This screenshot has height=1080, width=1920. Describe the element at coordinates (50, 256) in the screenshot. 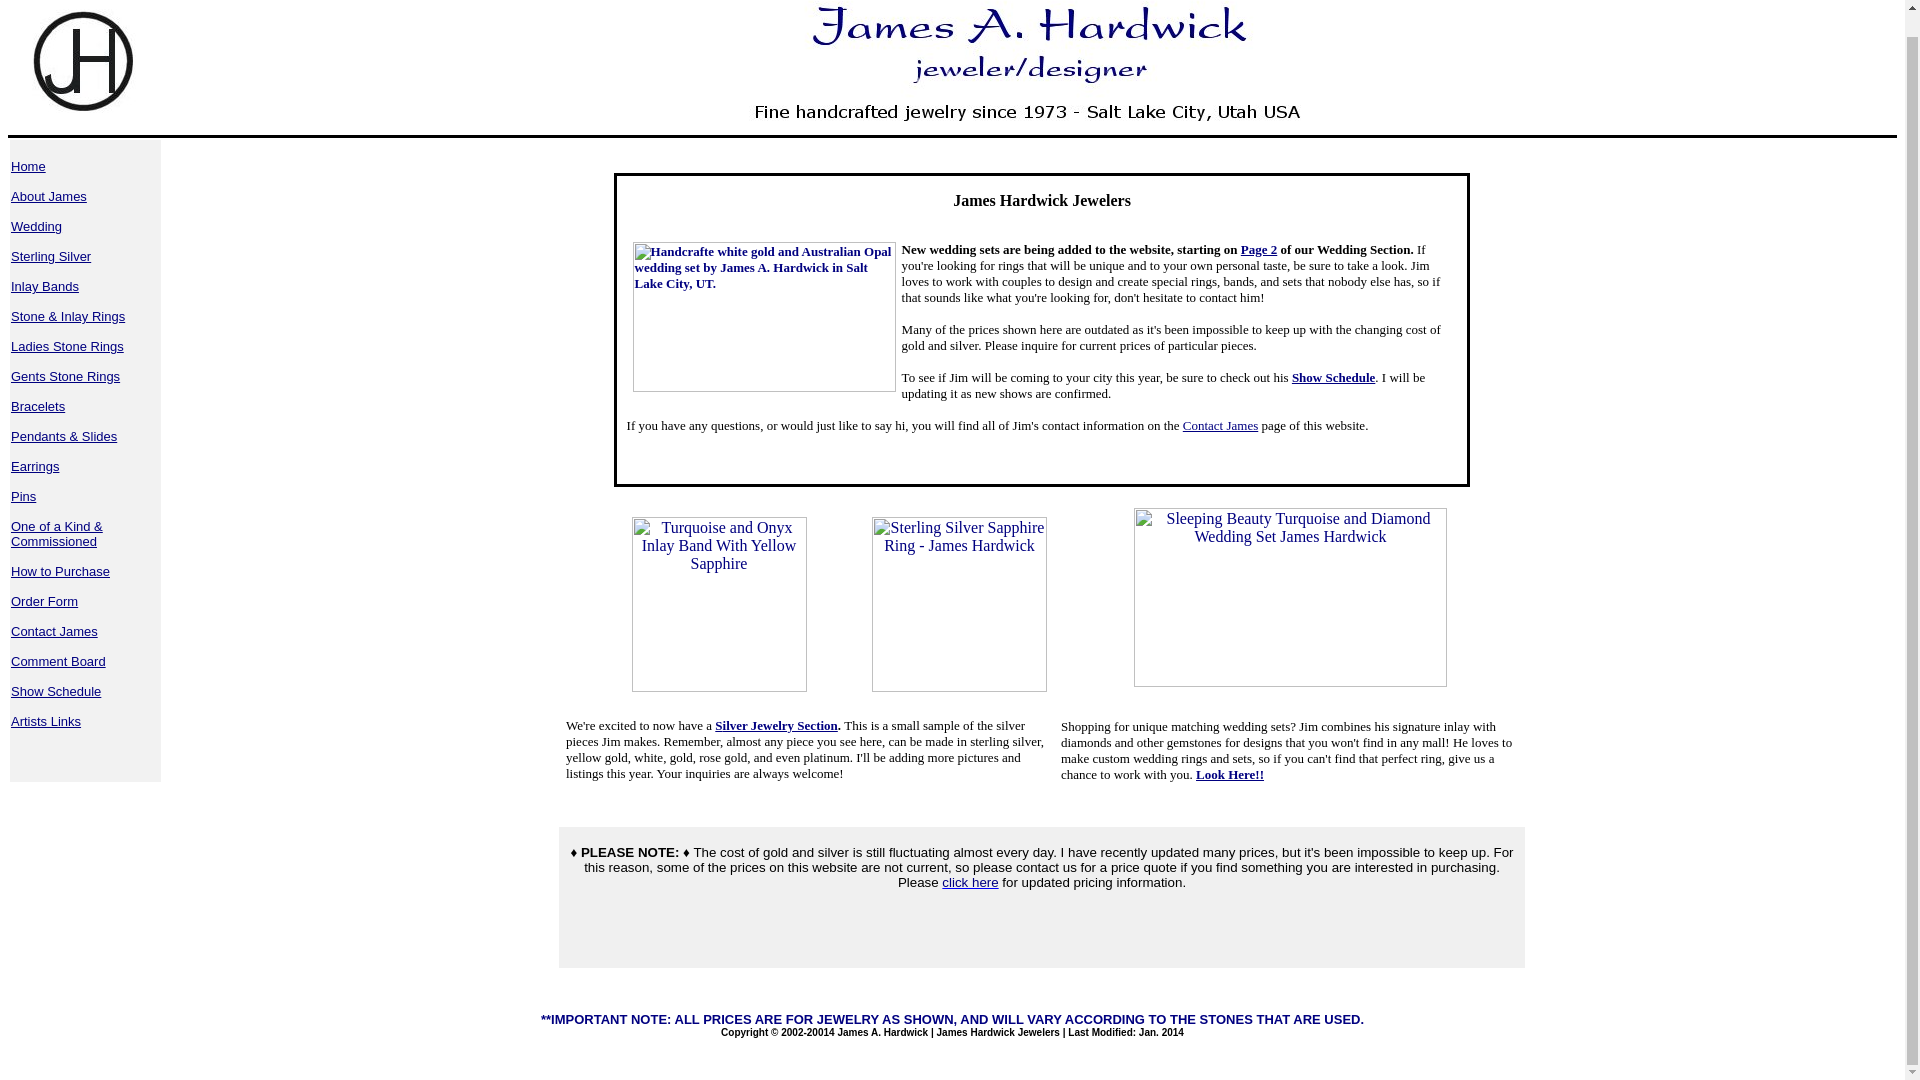

I see `Sterling Silver` at that location.